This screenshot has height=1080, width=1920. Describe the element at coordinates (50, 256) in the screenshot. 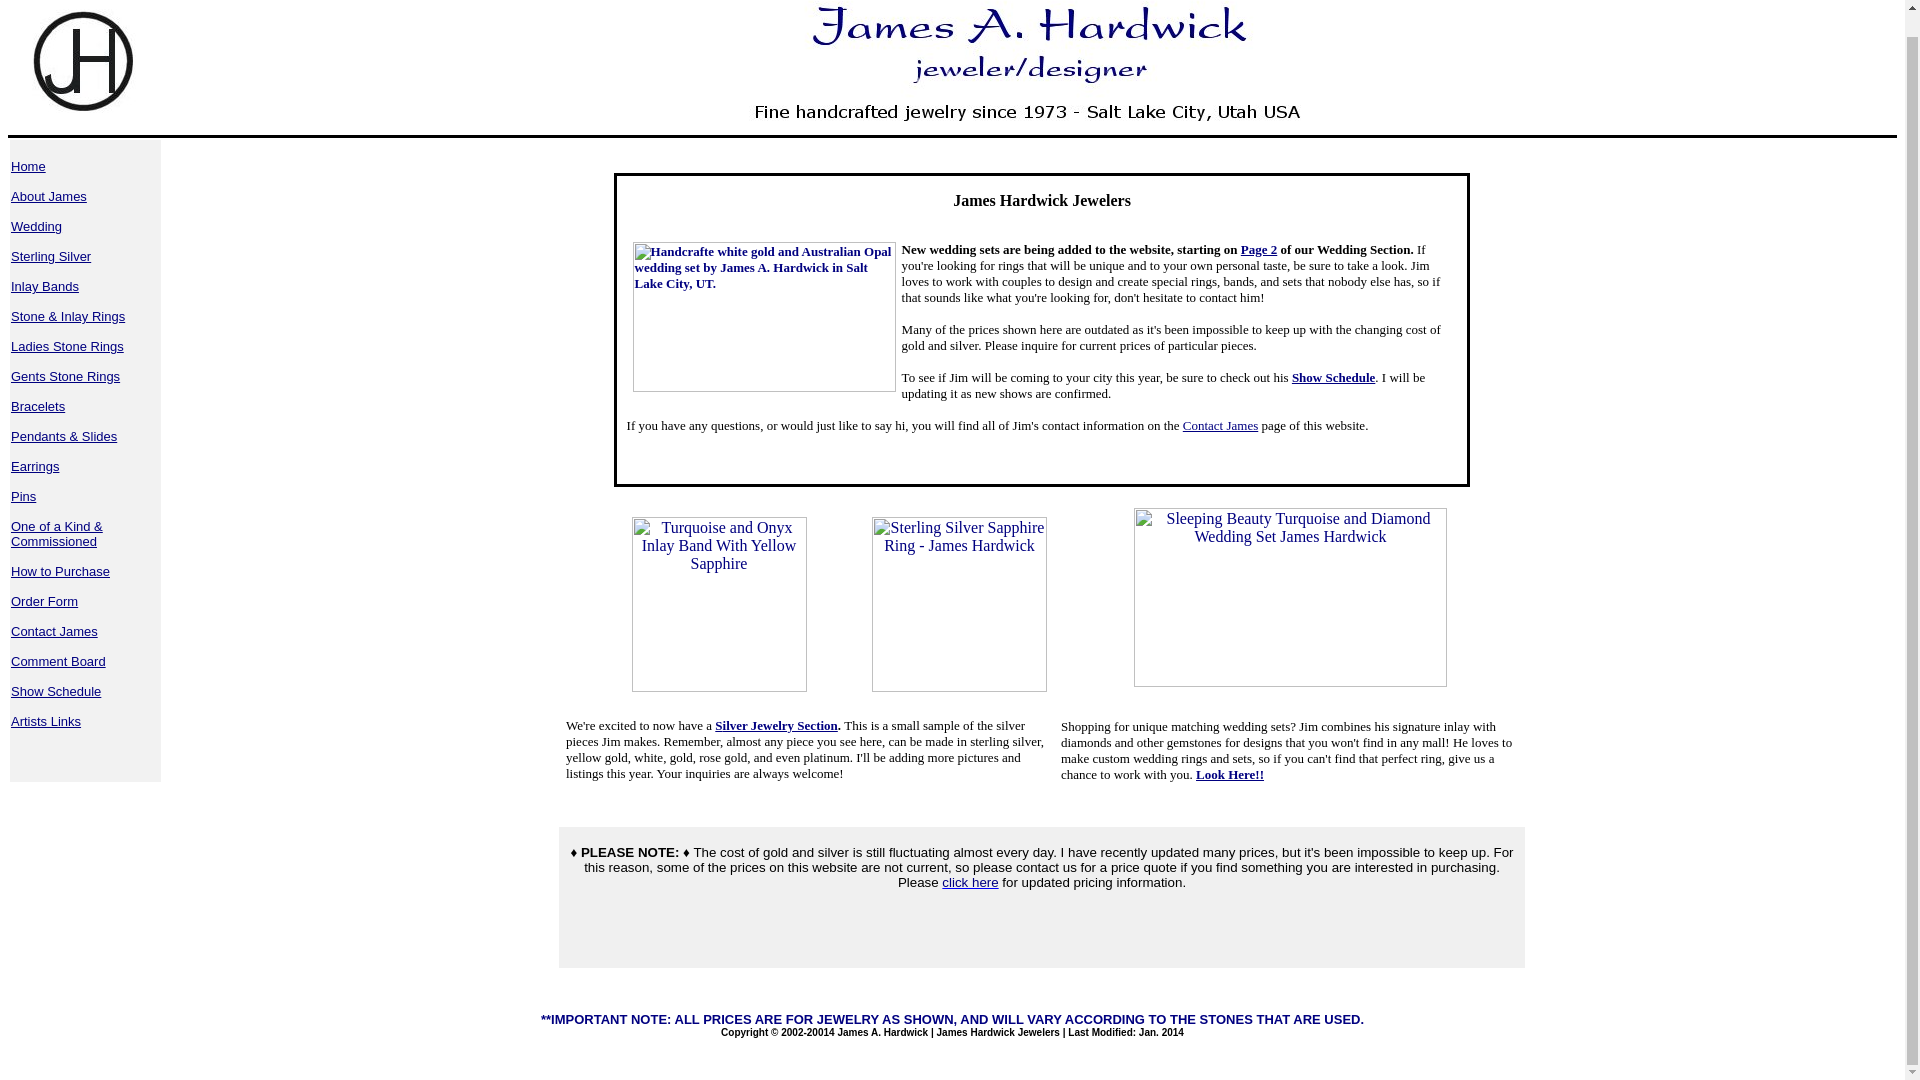

I see `Sterling Silver` at that location.